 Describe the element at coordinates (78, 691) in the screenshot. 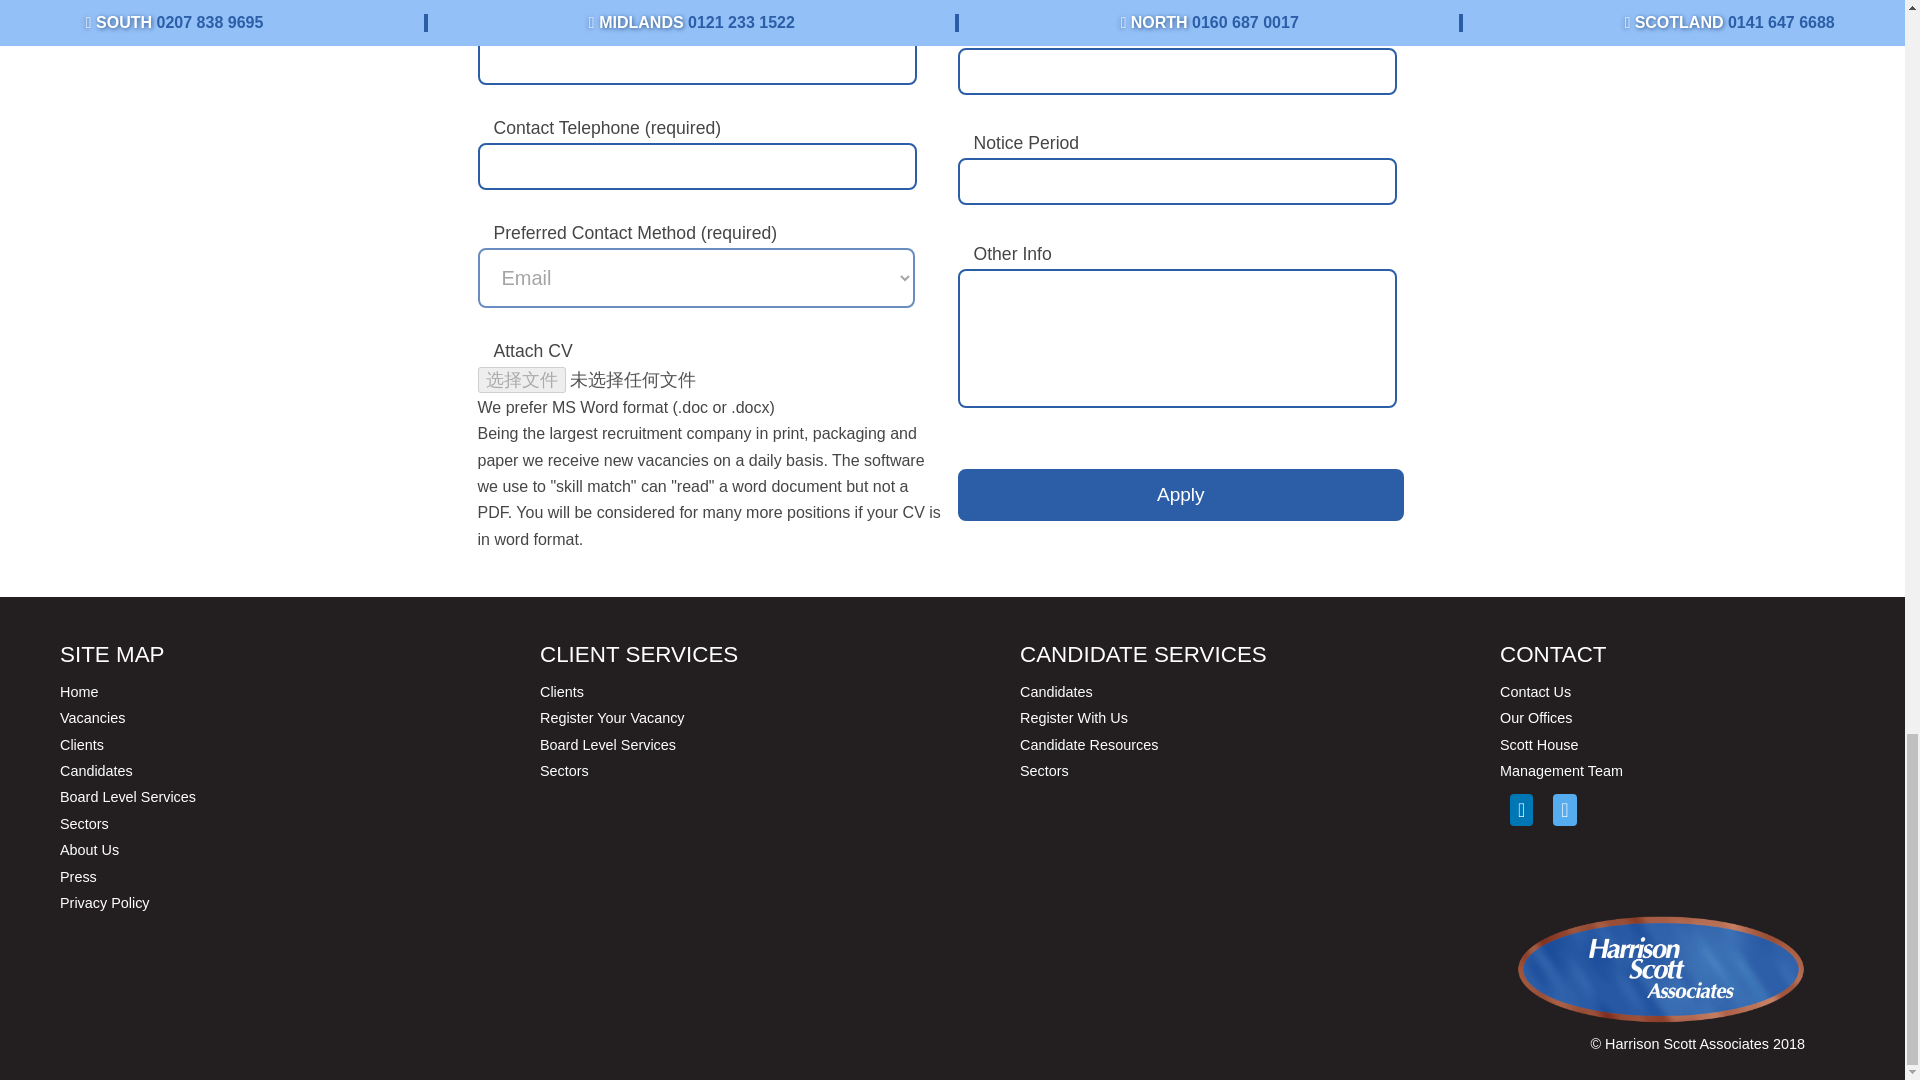

I see `Home` at that location.